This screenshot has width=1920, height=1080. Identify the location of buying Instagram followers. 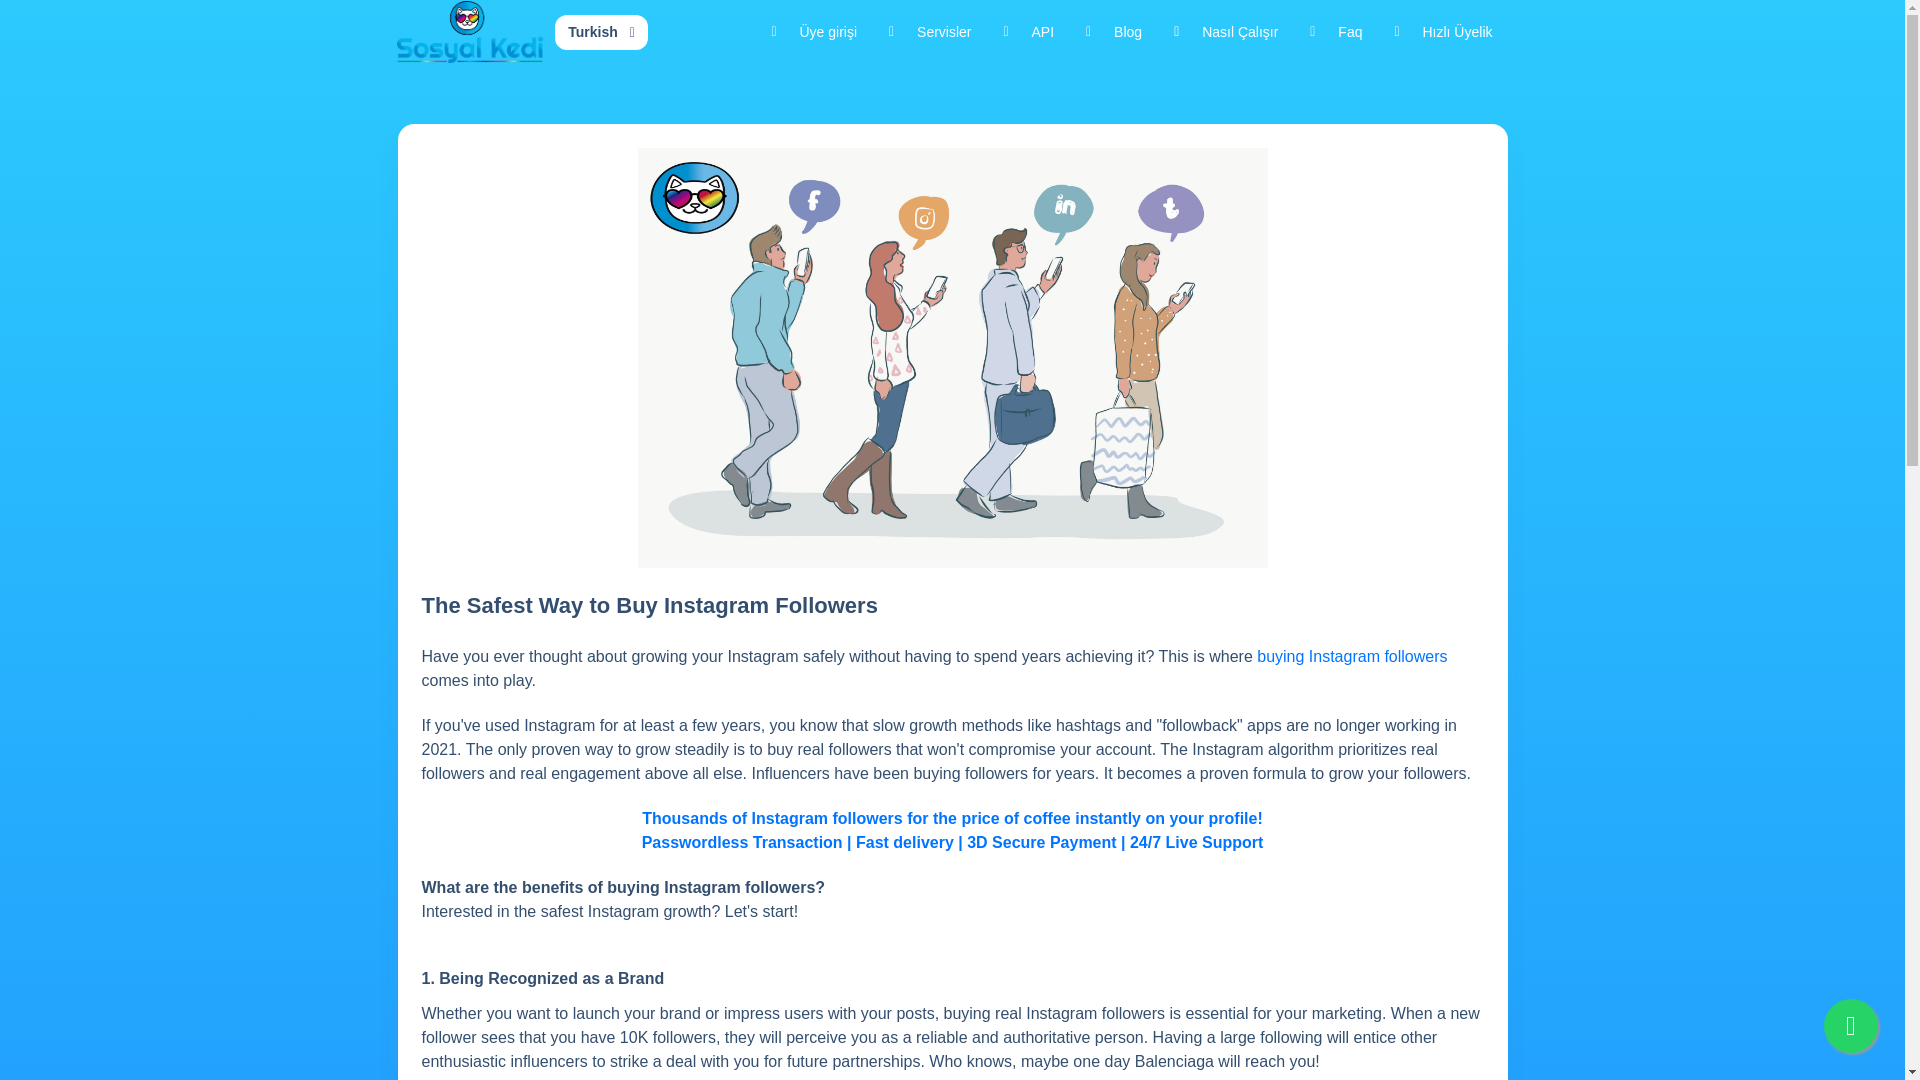
(1352, 657).